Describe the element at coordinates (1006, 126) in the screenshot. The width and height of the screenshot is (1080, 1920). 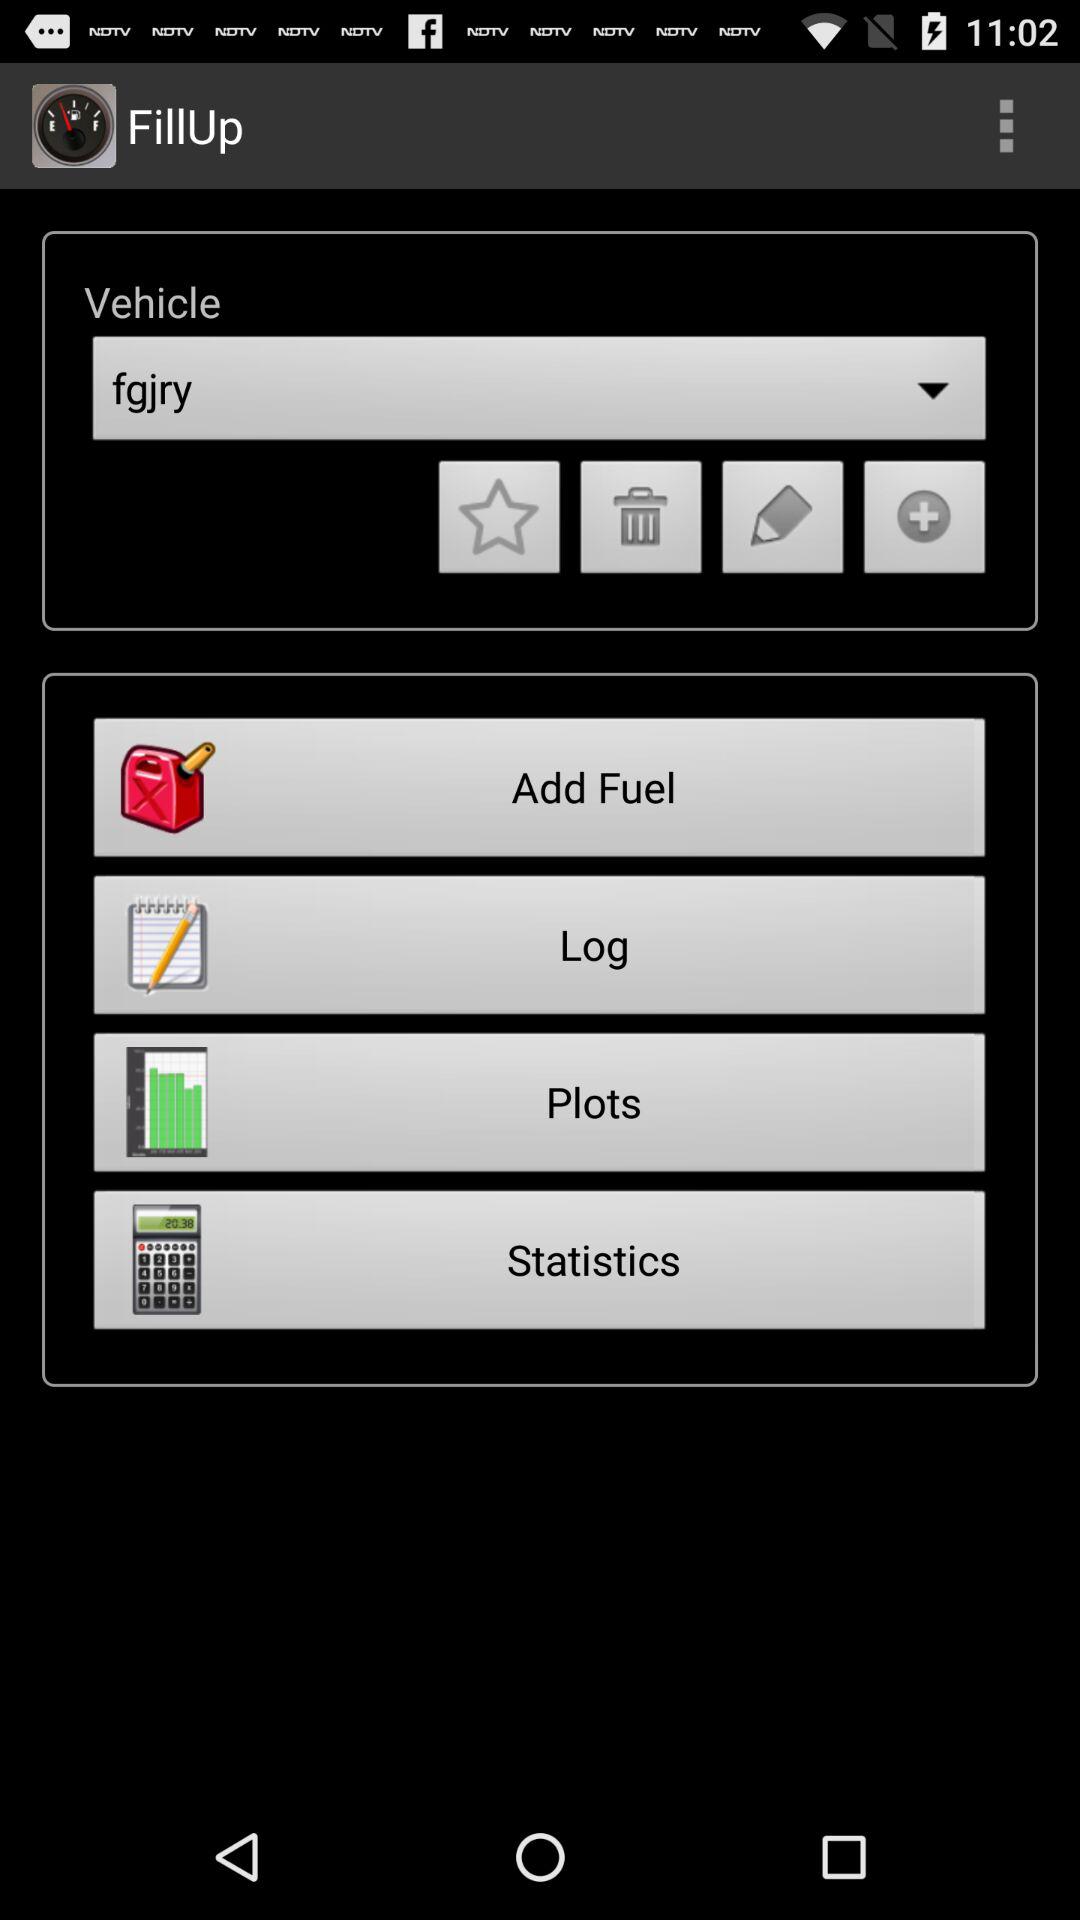
I see `search` at that location.